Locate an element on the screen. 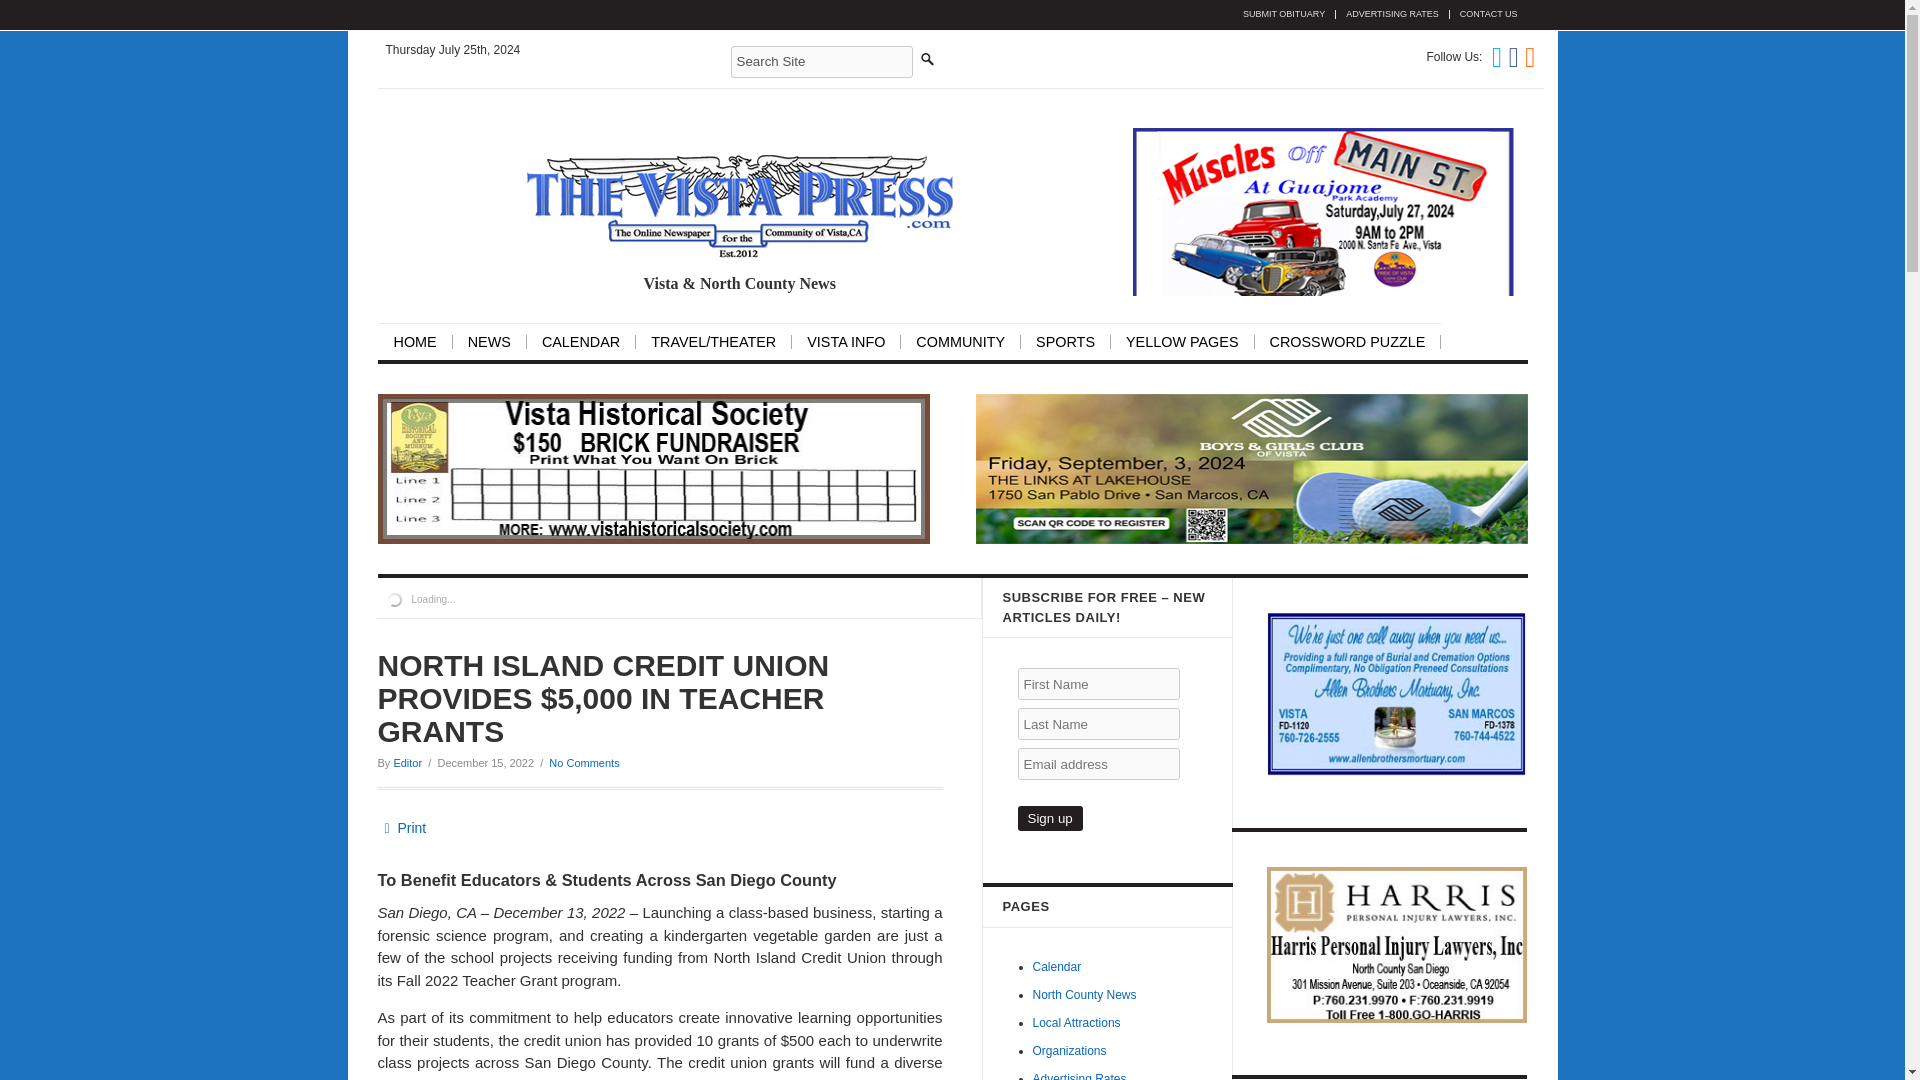  CALENDAR is located at coordinates (588, 341).